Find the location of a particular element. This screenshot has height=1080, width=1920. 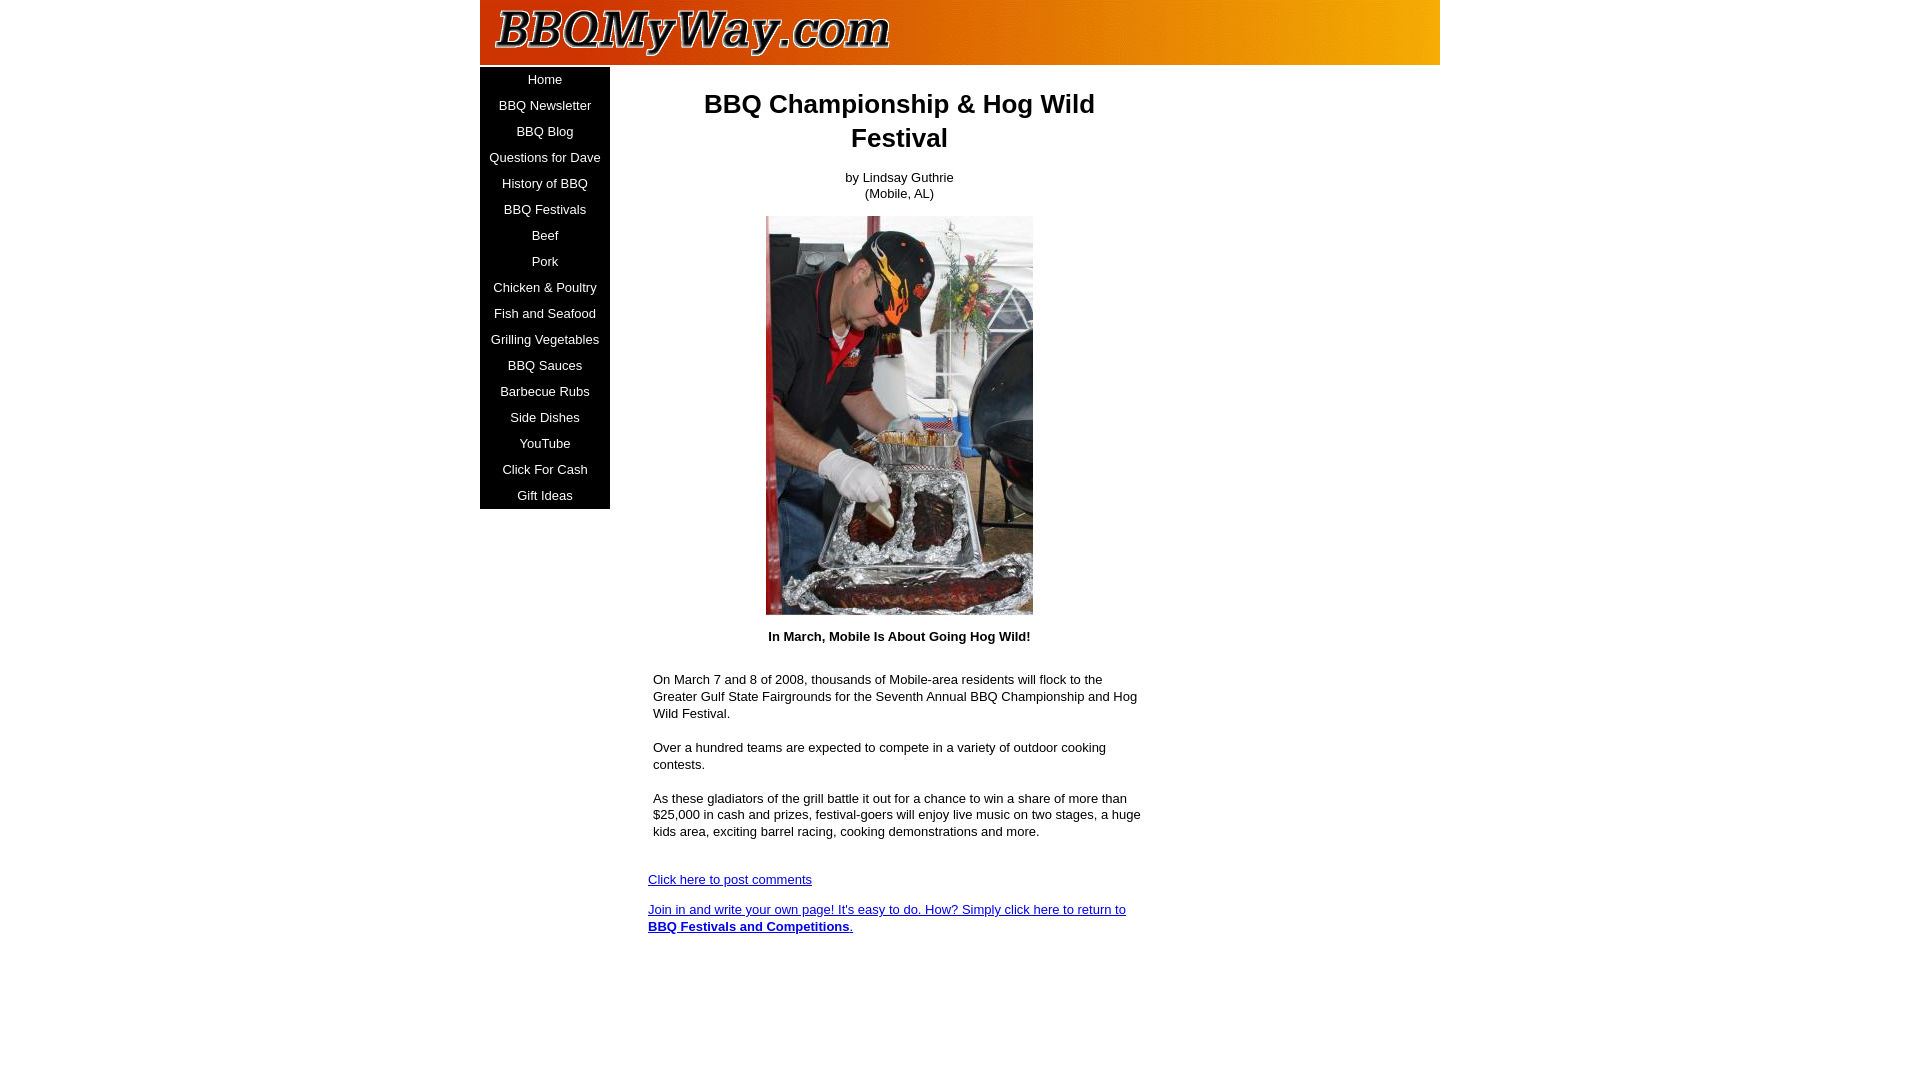

BBQ Newsletter is located at coordinates (545, 105).